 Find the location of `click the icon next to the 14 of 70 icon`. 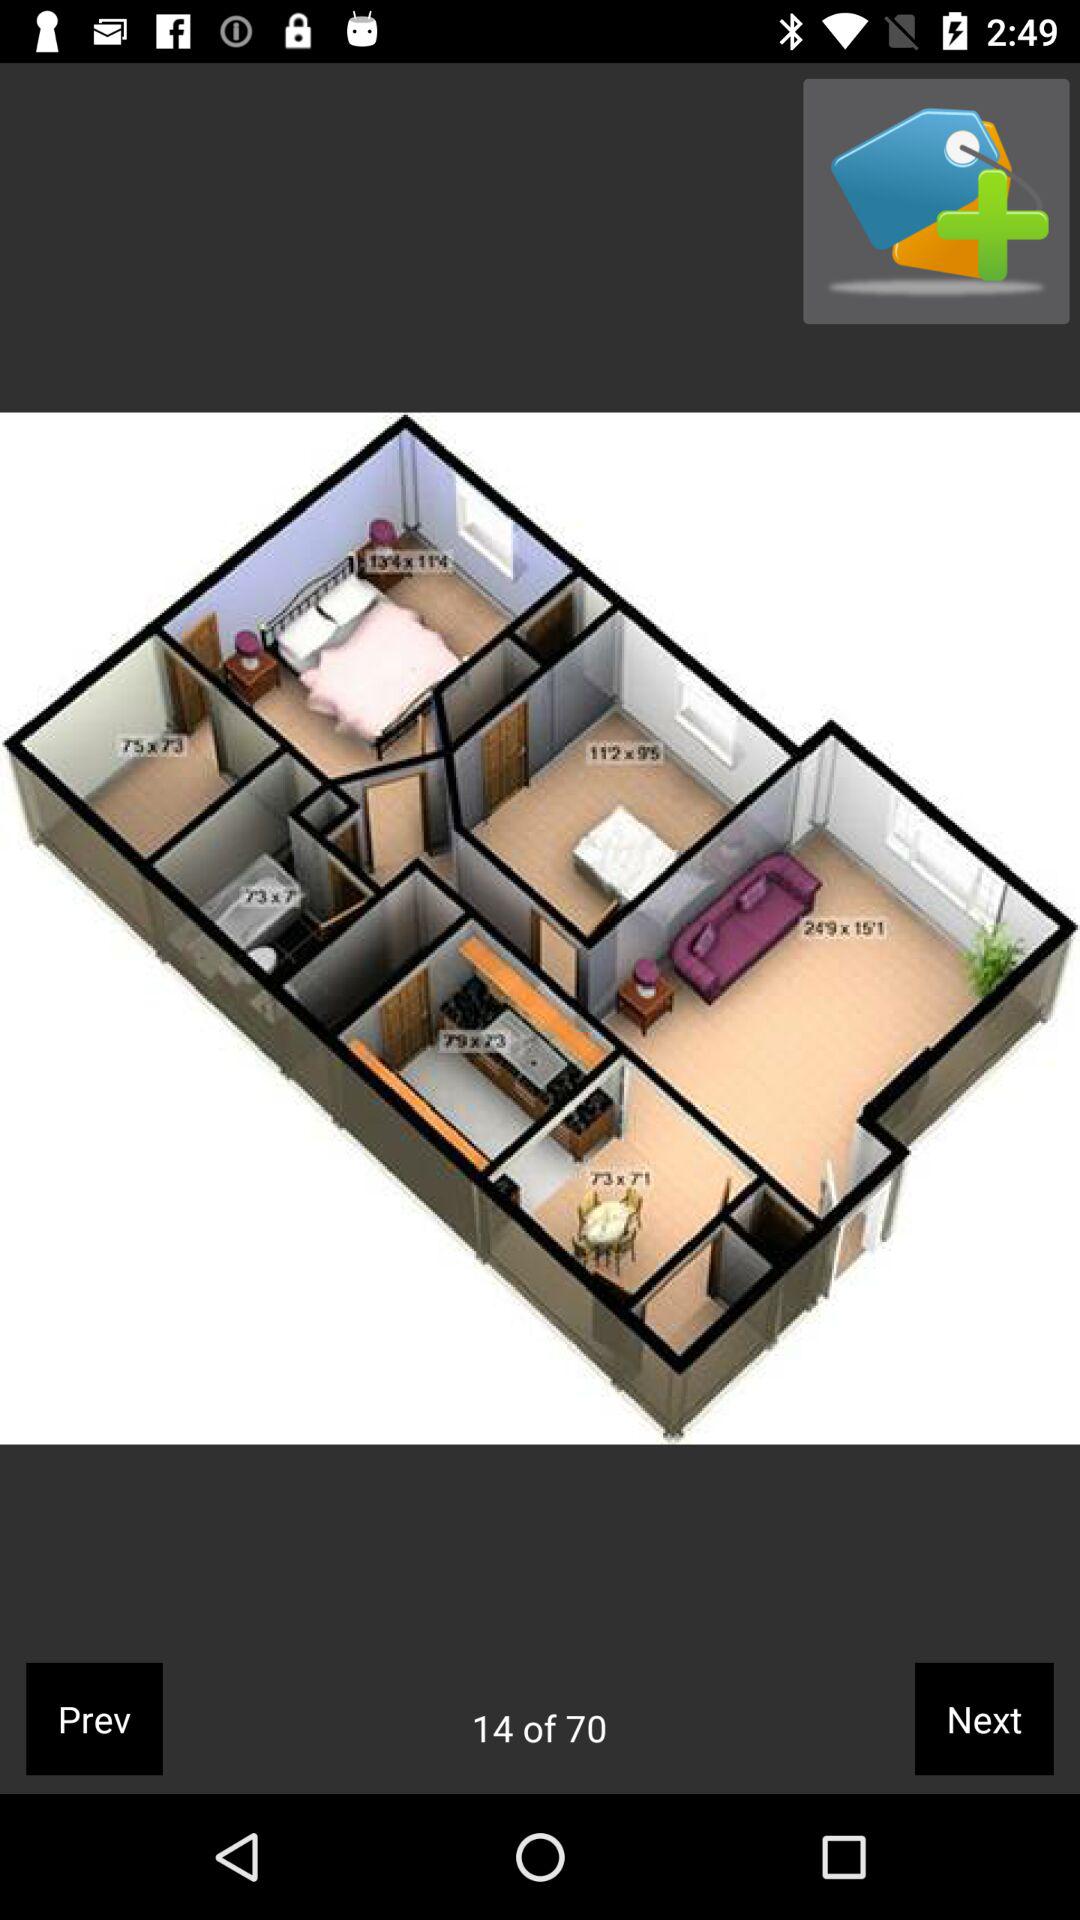

click the icon next to the 14 of 70 icon is located at coordinates (94, 1718).